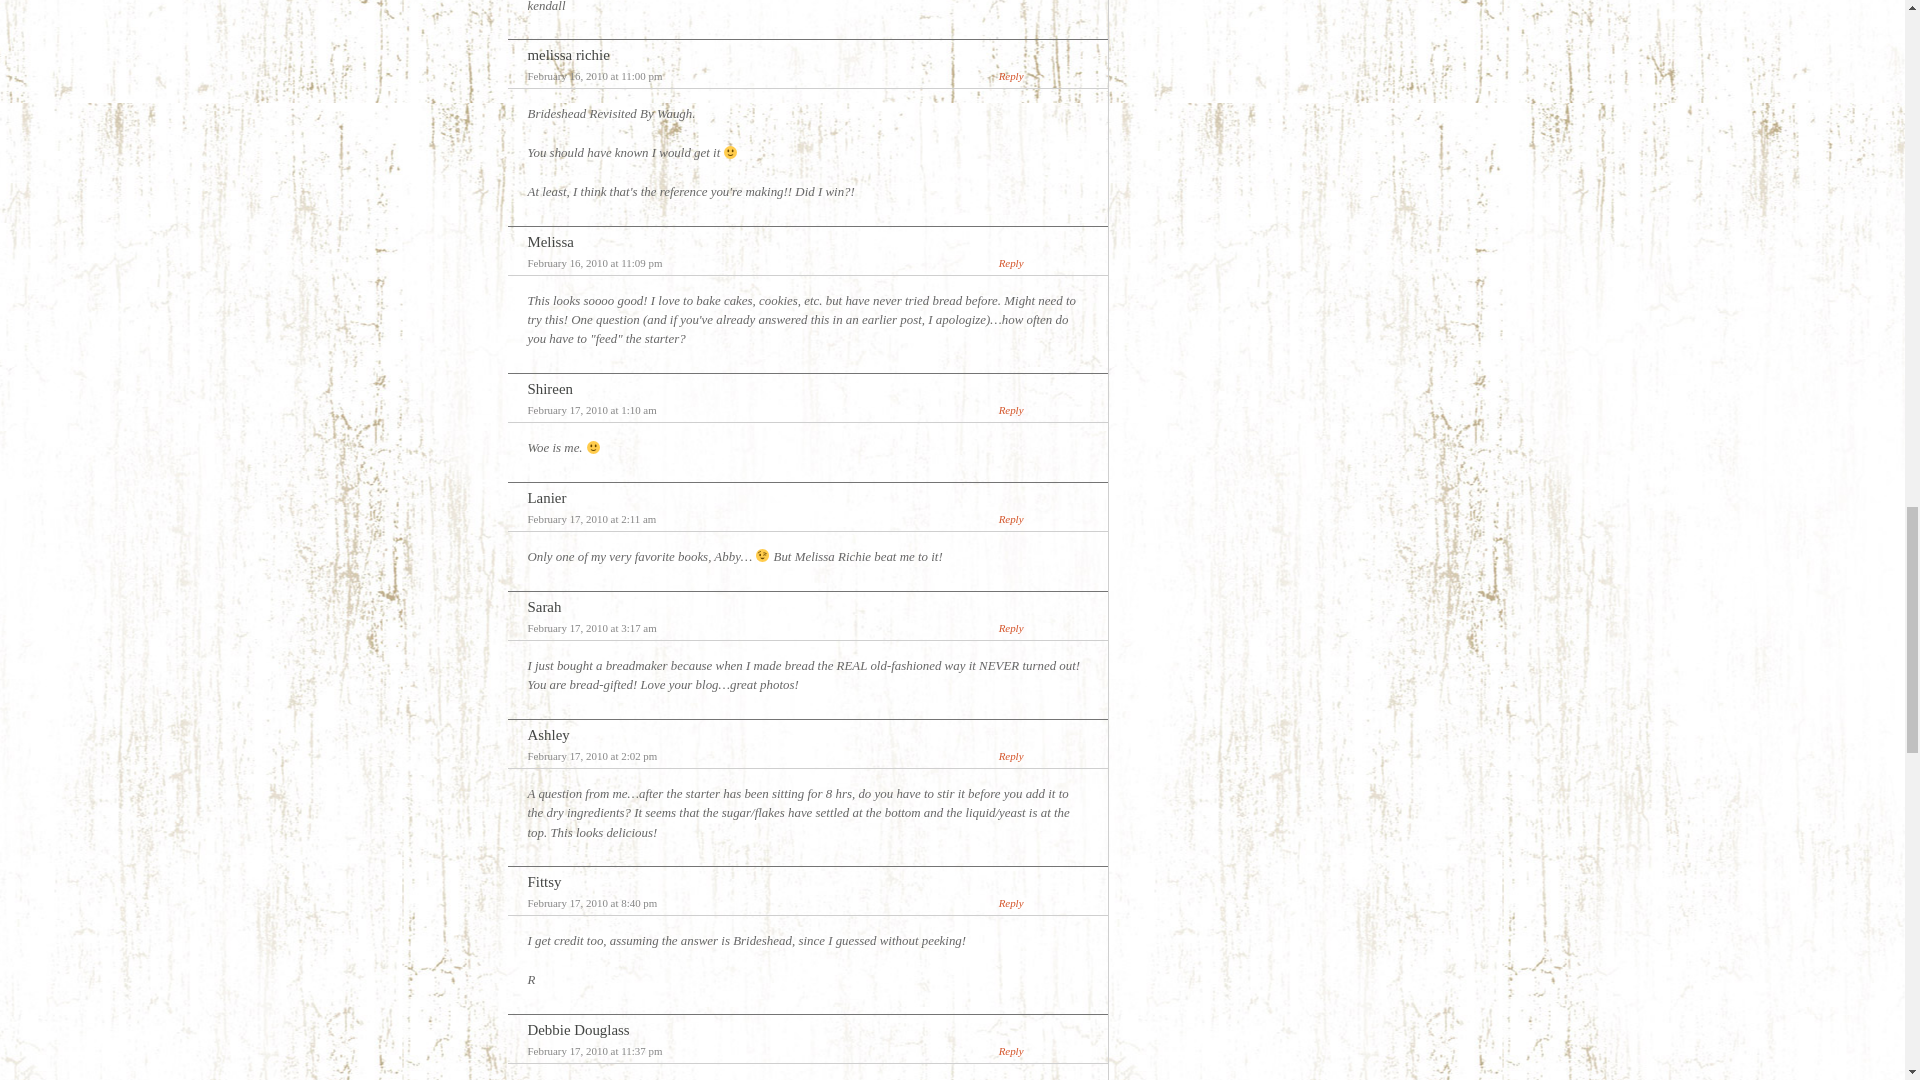 The image size is (1920, 1080). What do you see at coordinates (595, 262) in the screenshot?
I see `February 16, 2010 at 11:09 pm` at bounding box center [595, 262].